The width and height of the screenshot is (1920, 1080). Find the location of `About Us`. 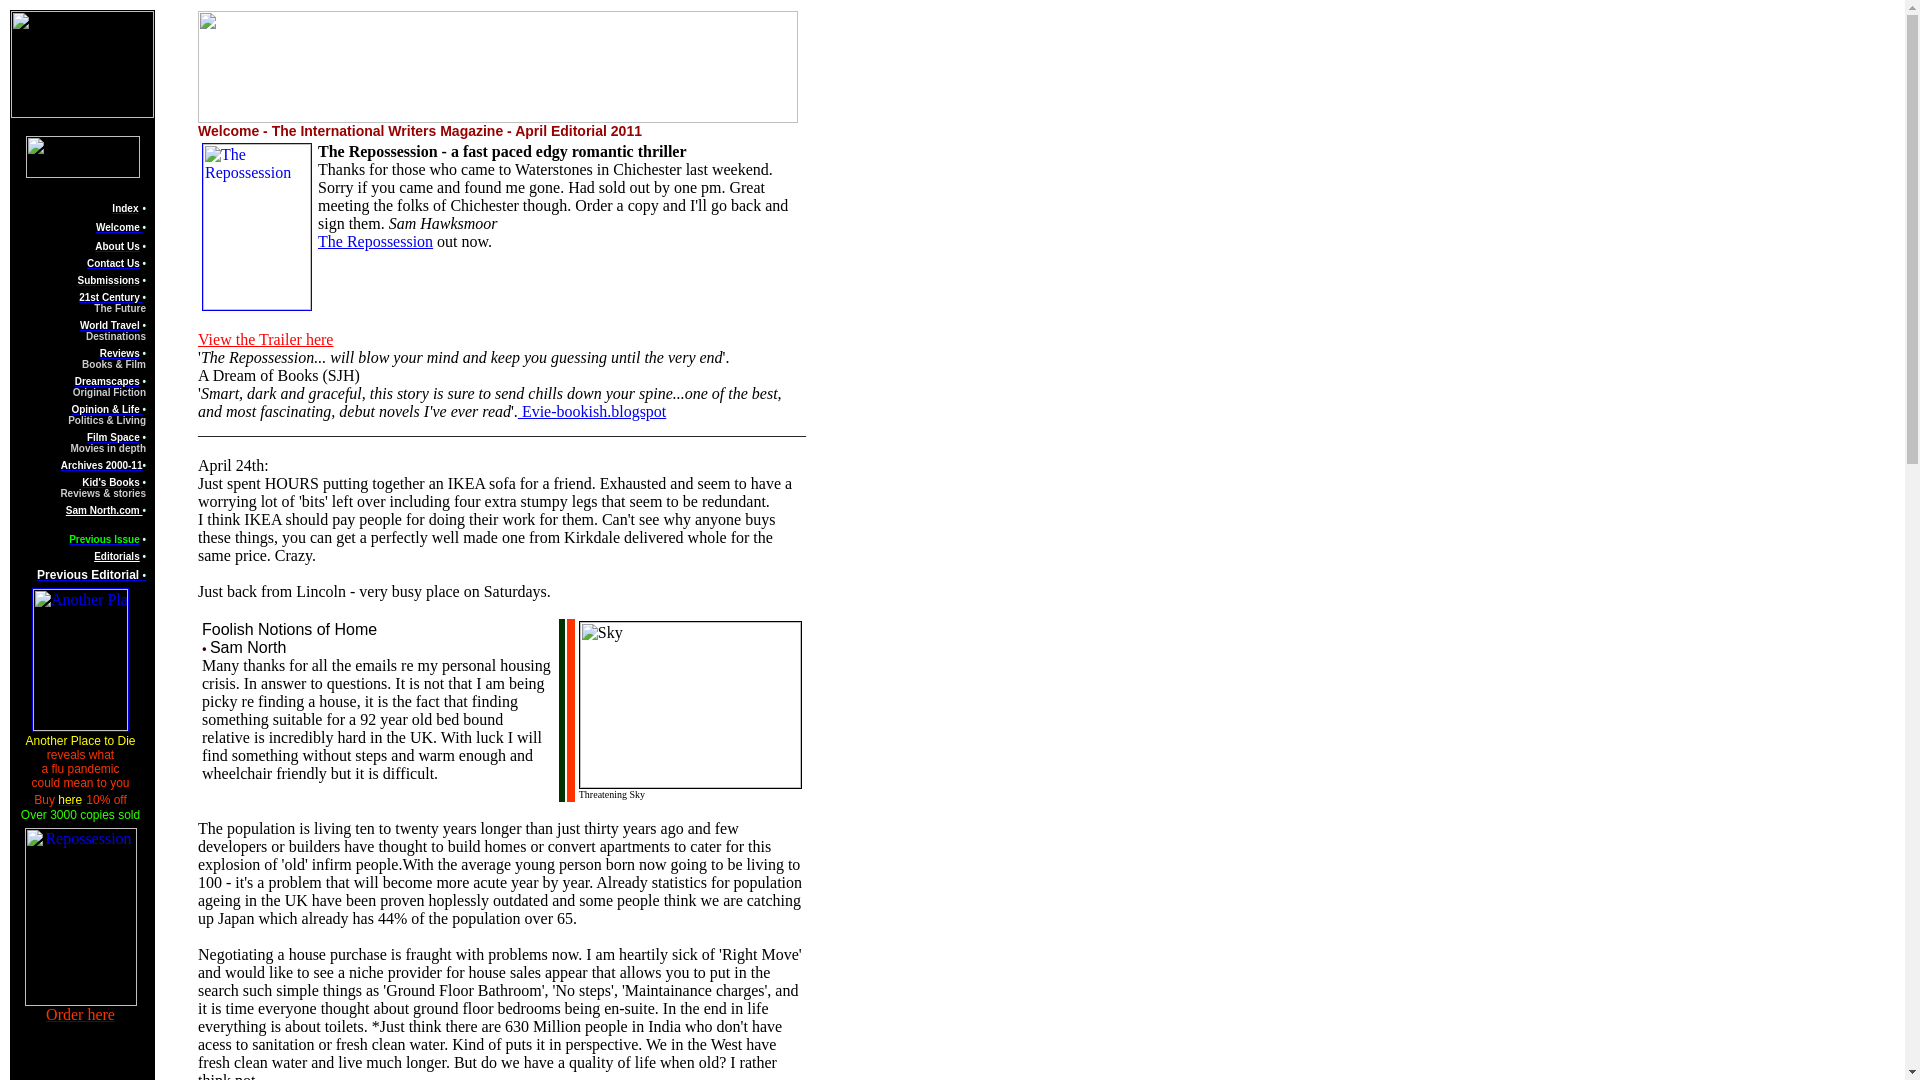

About Us is located at coordinates (116, 246).